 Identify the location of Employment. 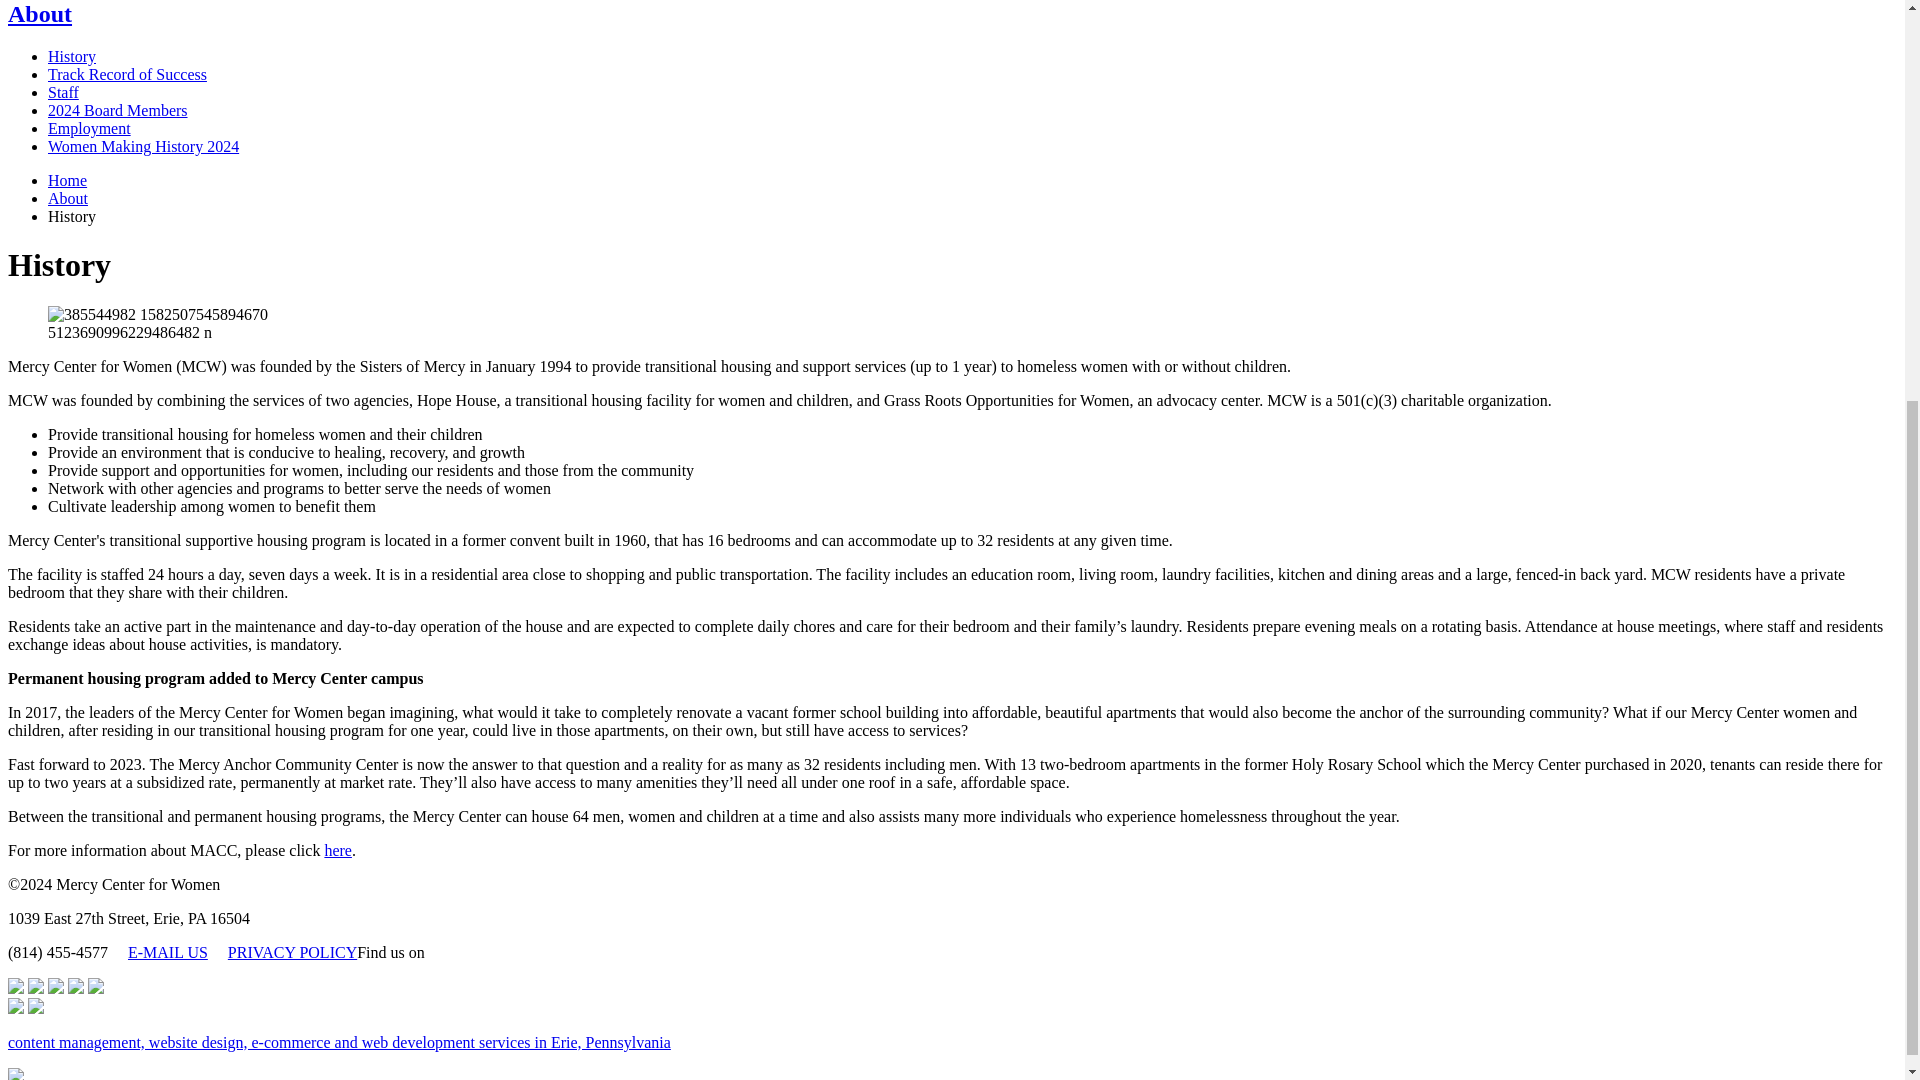
(89, 128).